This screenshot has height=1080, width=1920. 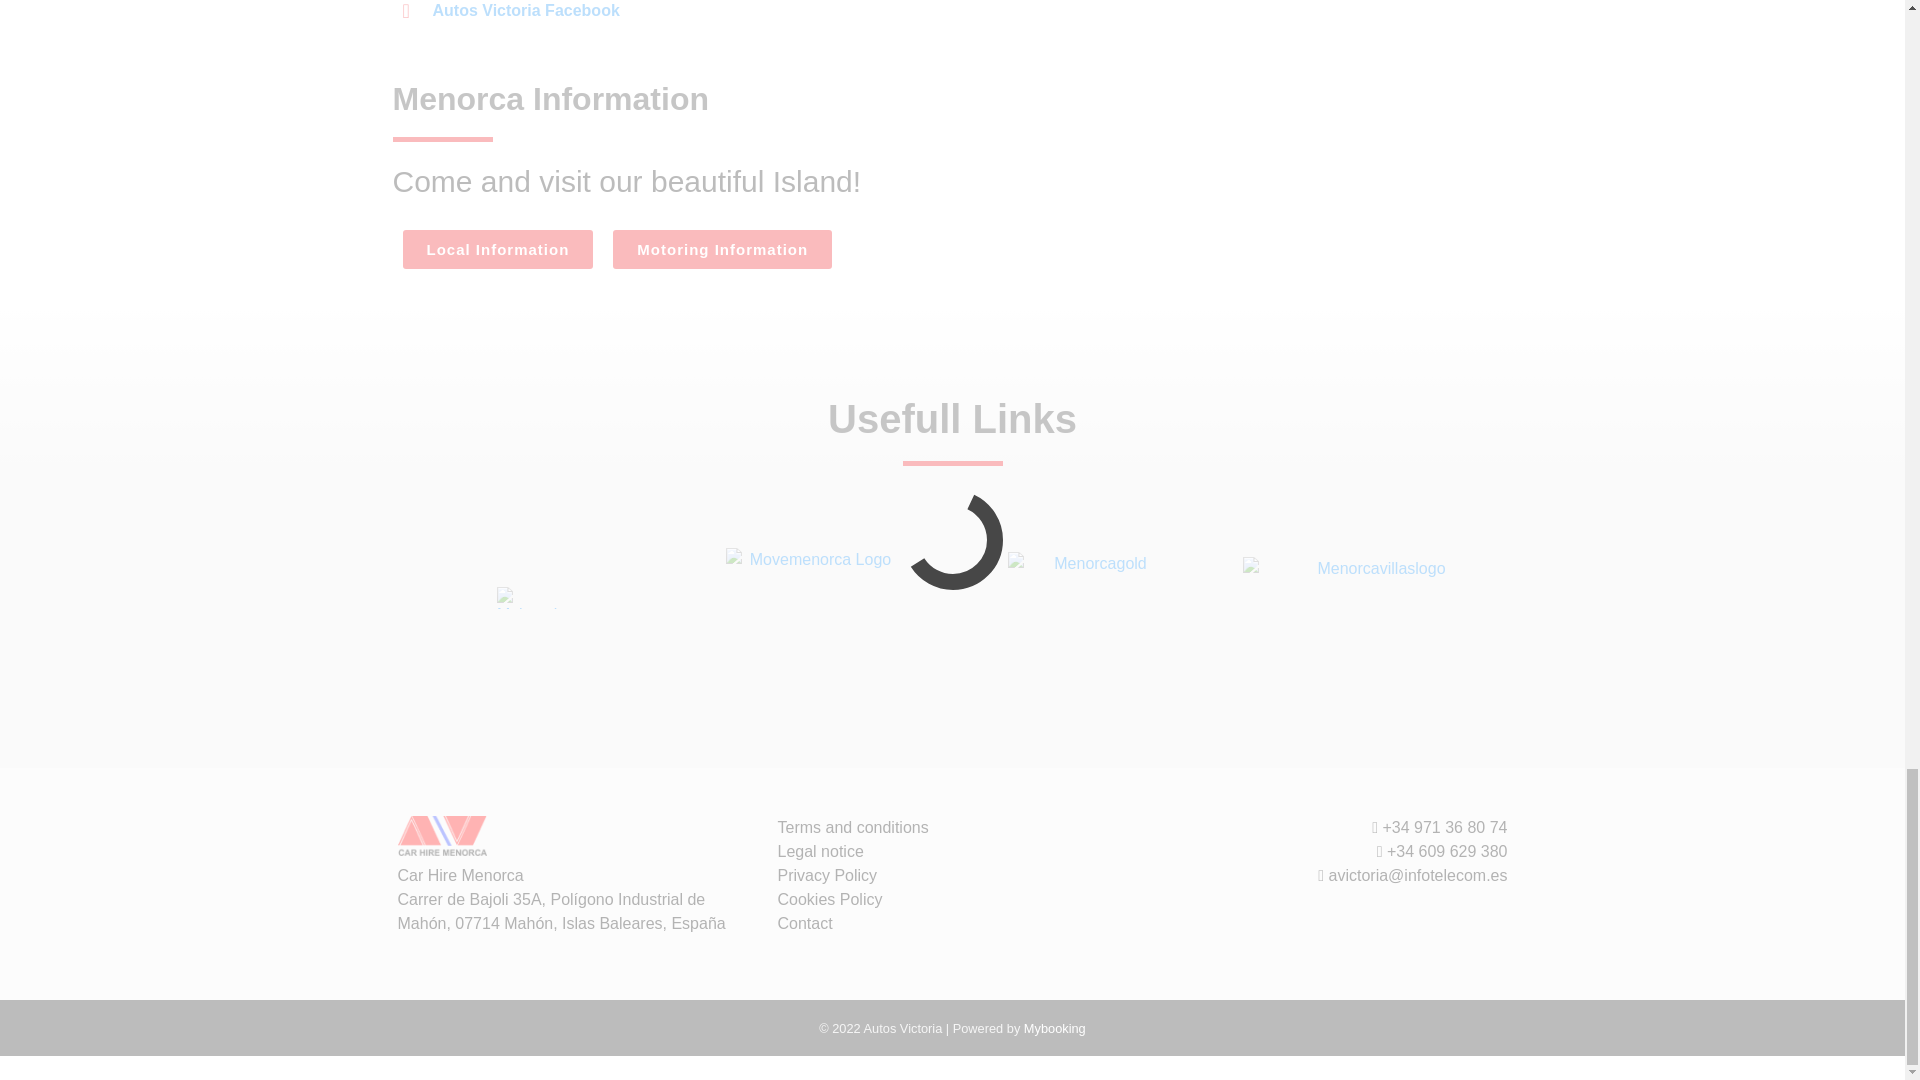 I want to click on Motoring Information, so click(x=722, y=249).